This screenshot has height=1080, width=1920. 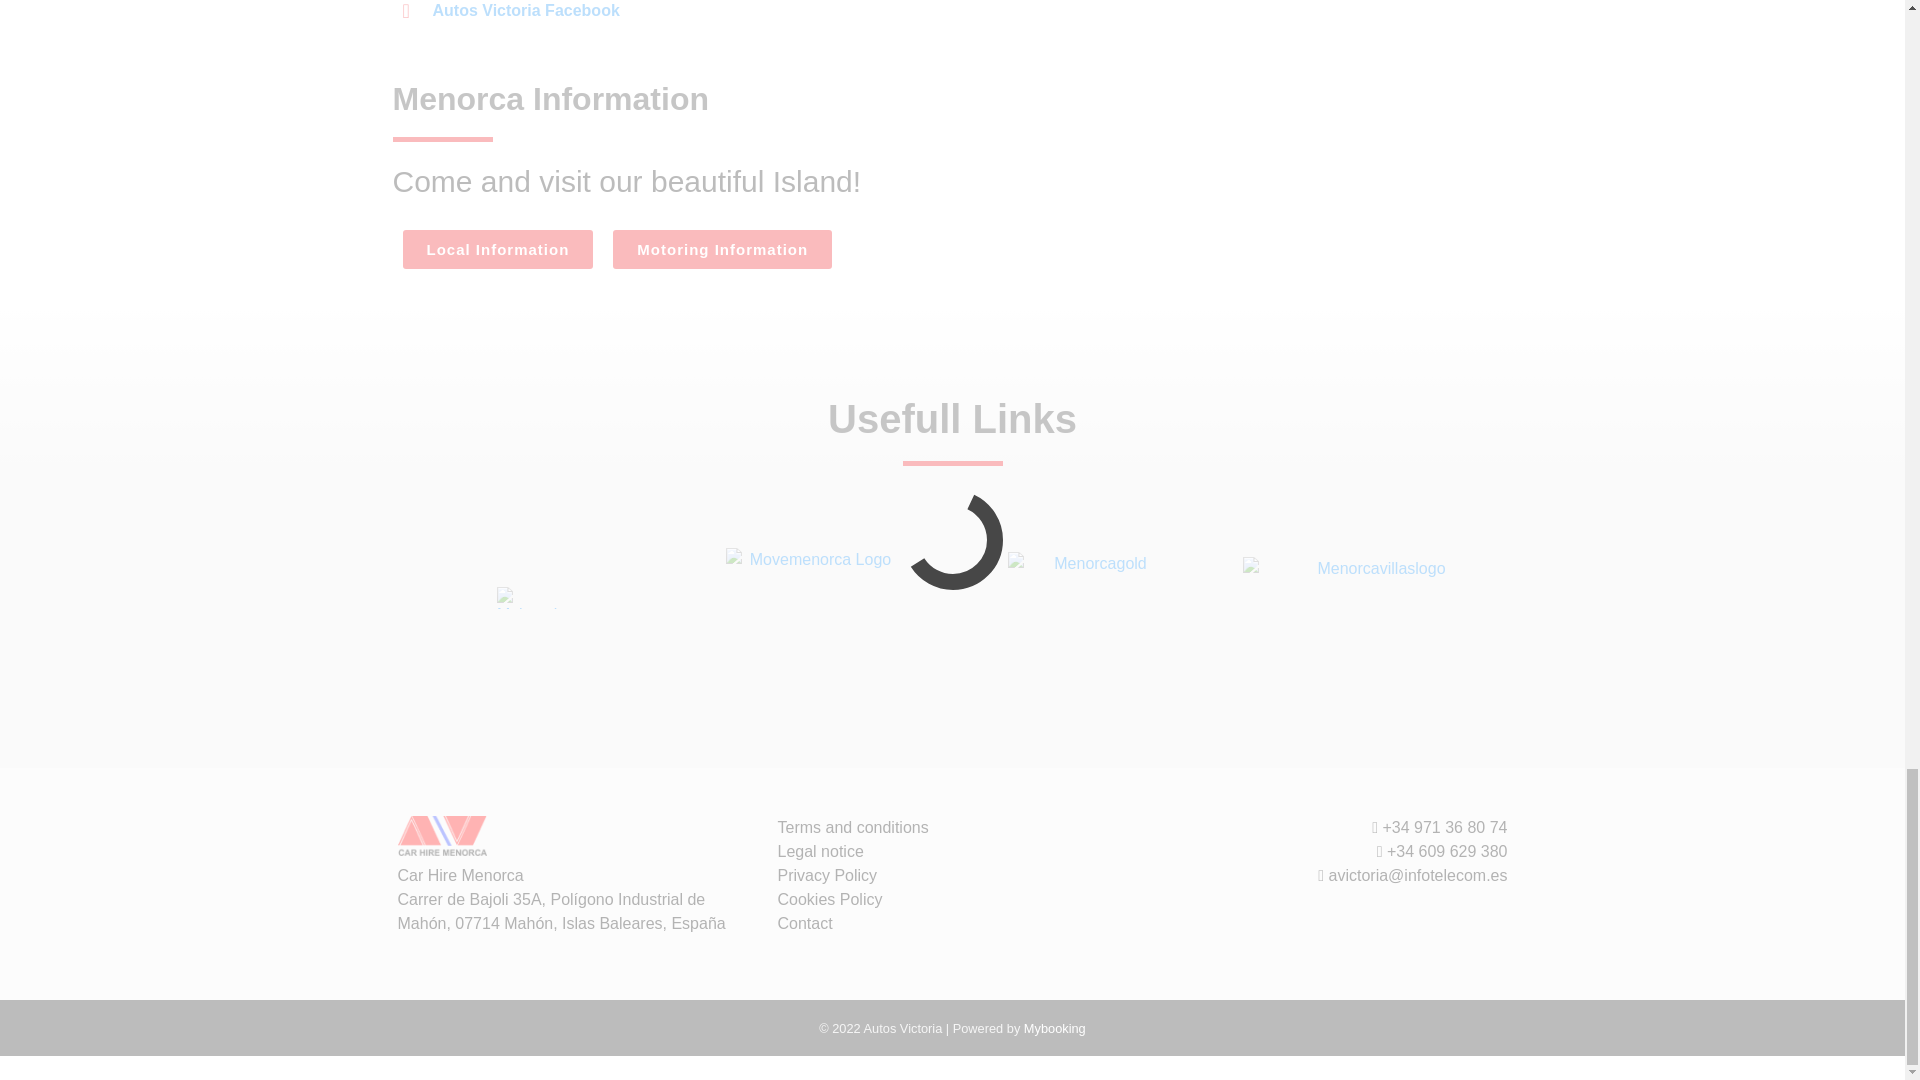 I want to click on Motoring Information, so click(x=722, y=249).